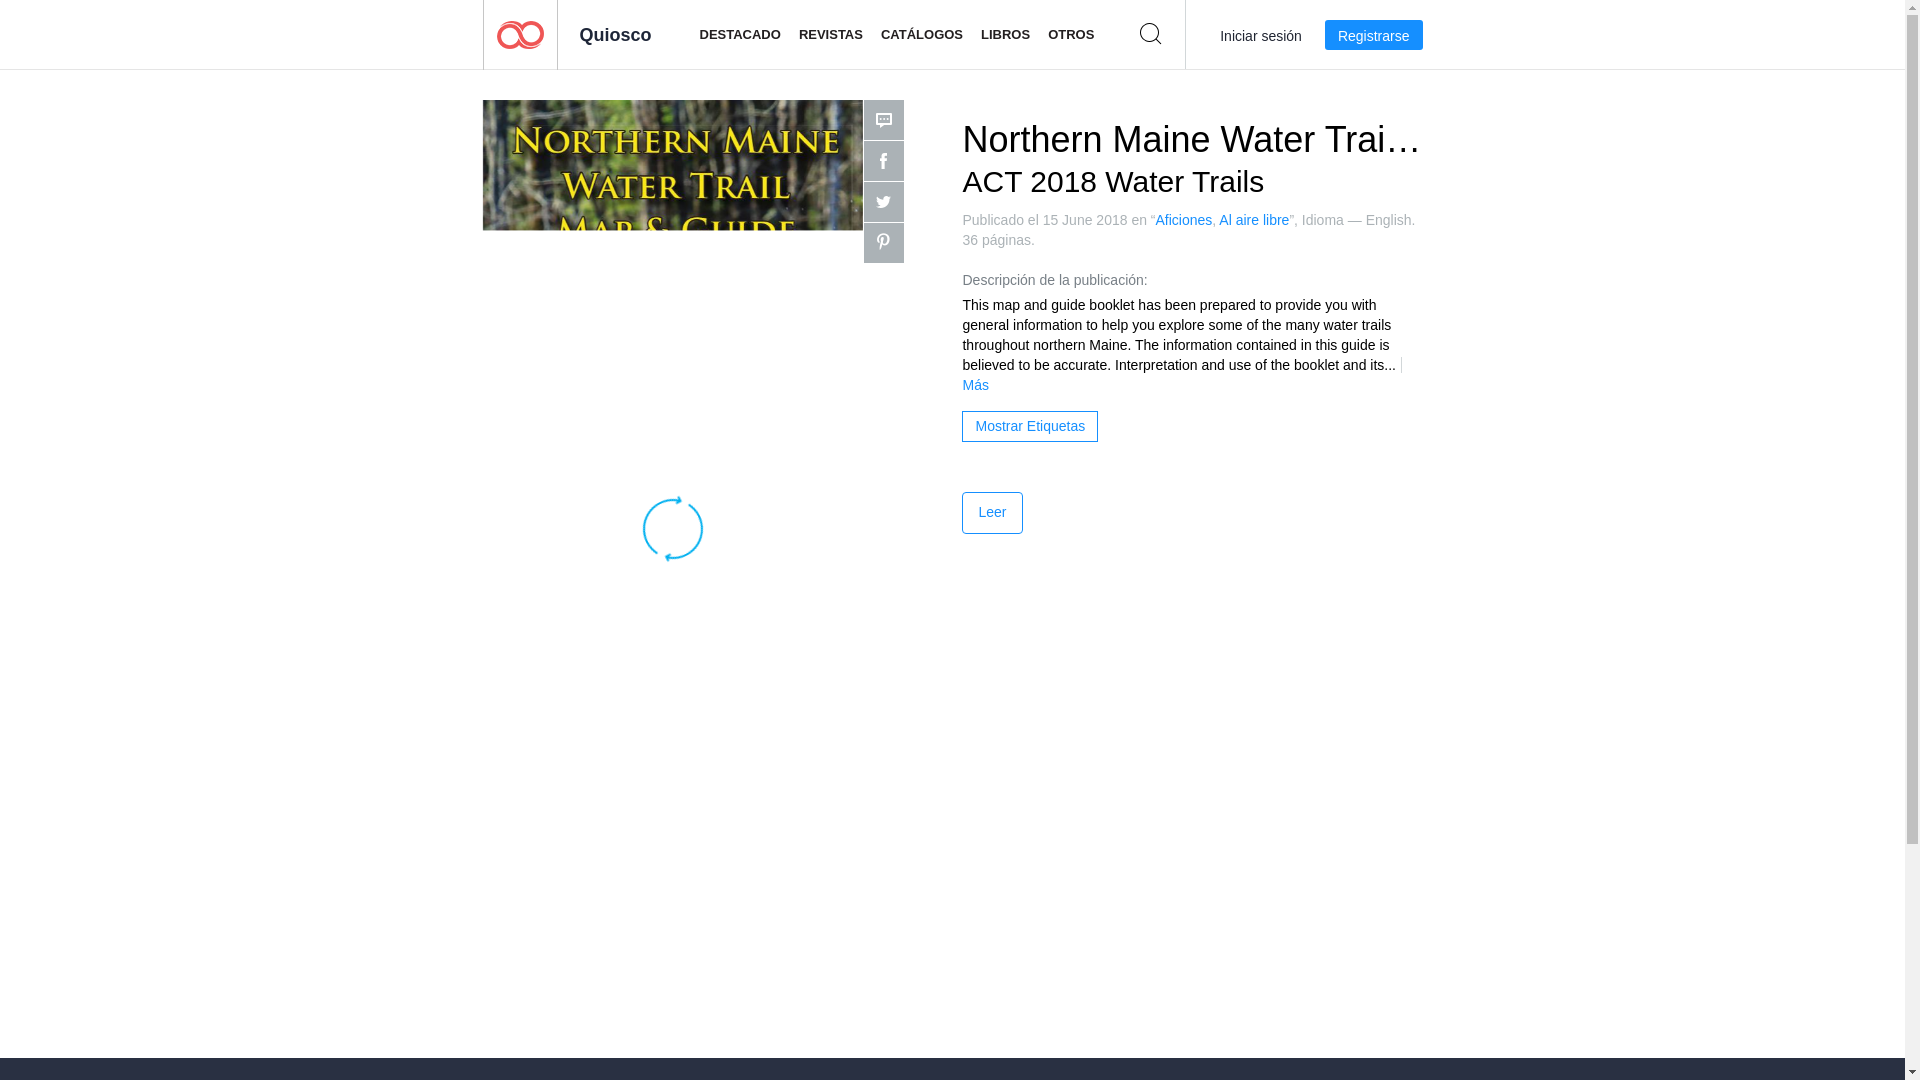 This screenshot has height=1080, width=1920. Describe the element at coordinates (1005, 35) in the screenshot. I see `LIBROS` at that location.